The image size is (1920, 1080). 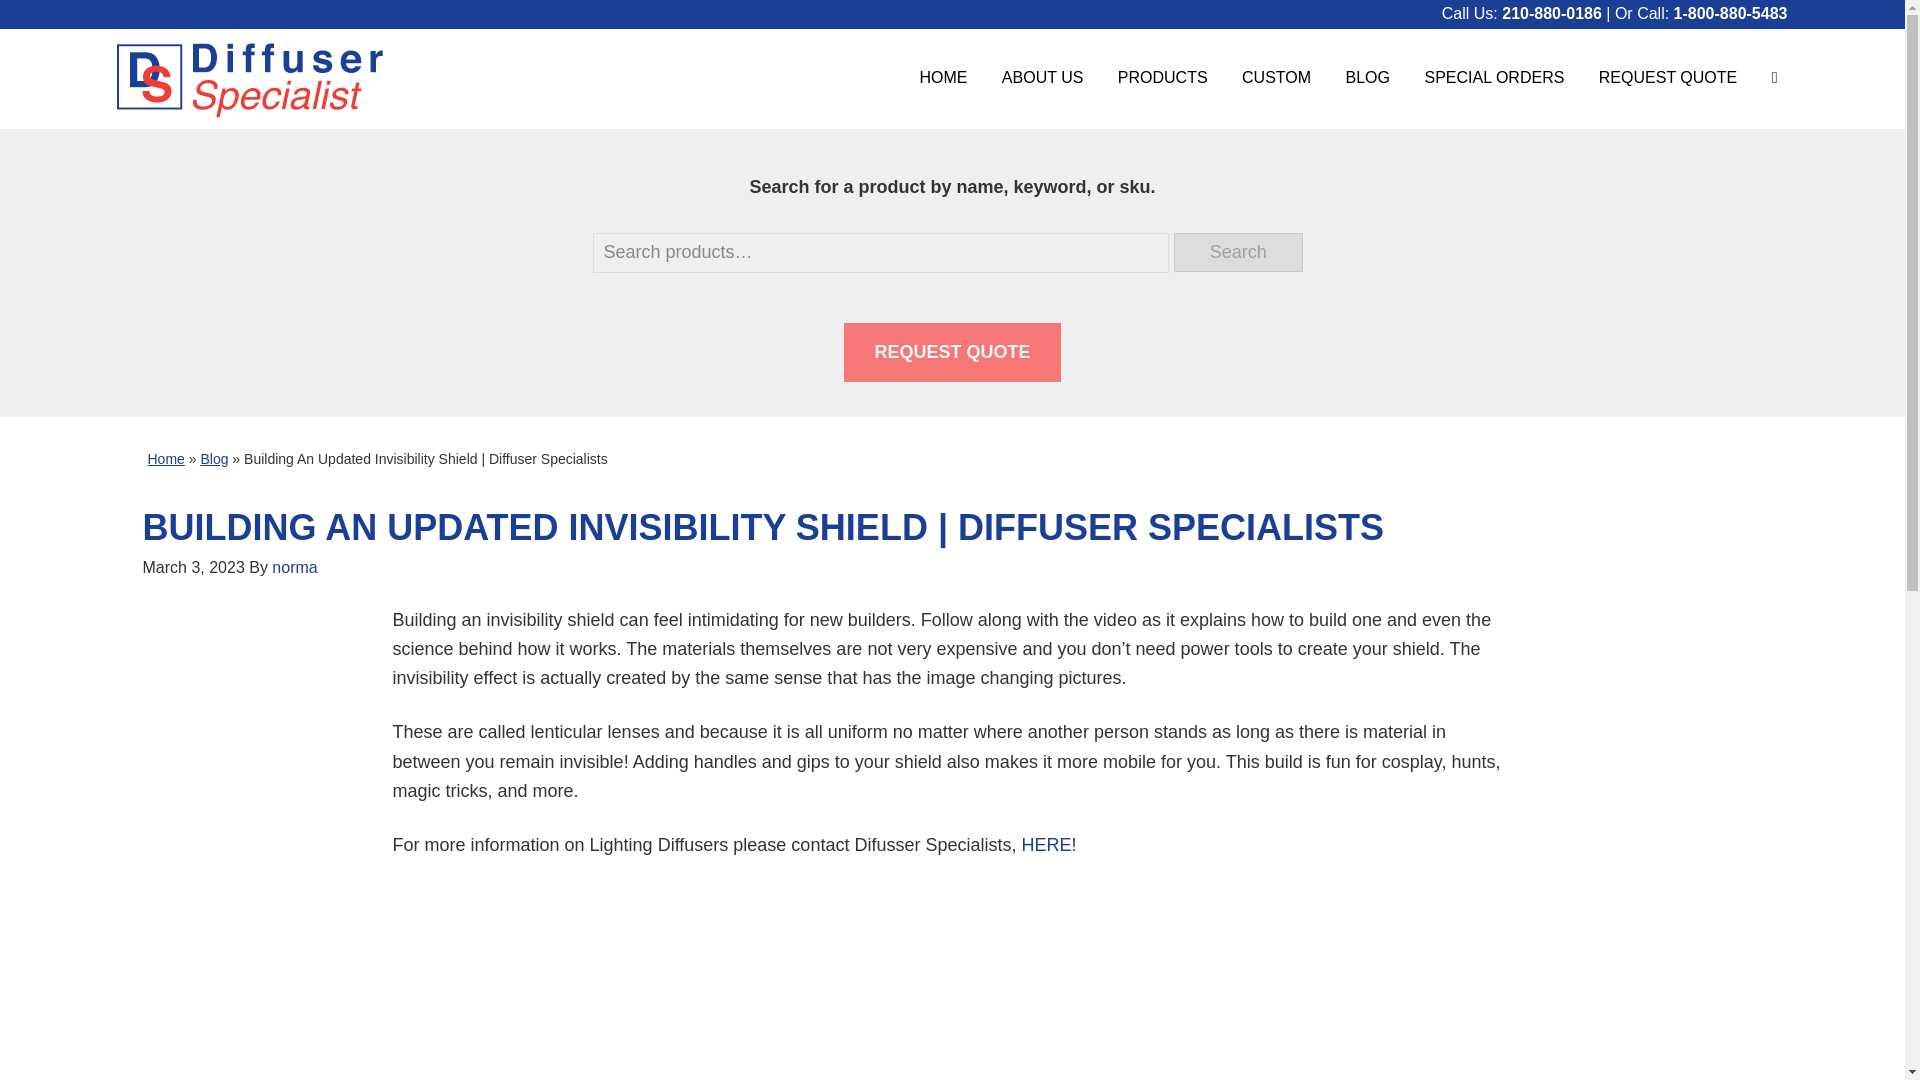 What do you see at coordinates (1668, 77) in the screenshot?
I see `REQUEST QUOTE` at bounding box center [1668, 77].